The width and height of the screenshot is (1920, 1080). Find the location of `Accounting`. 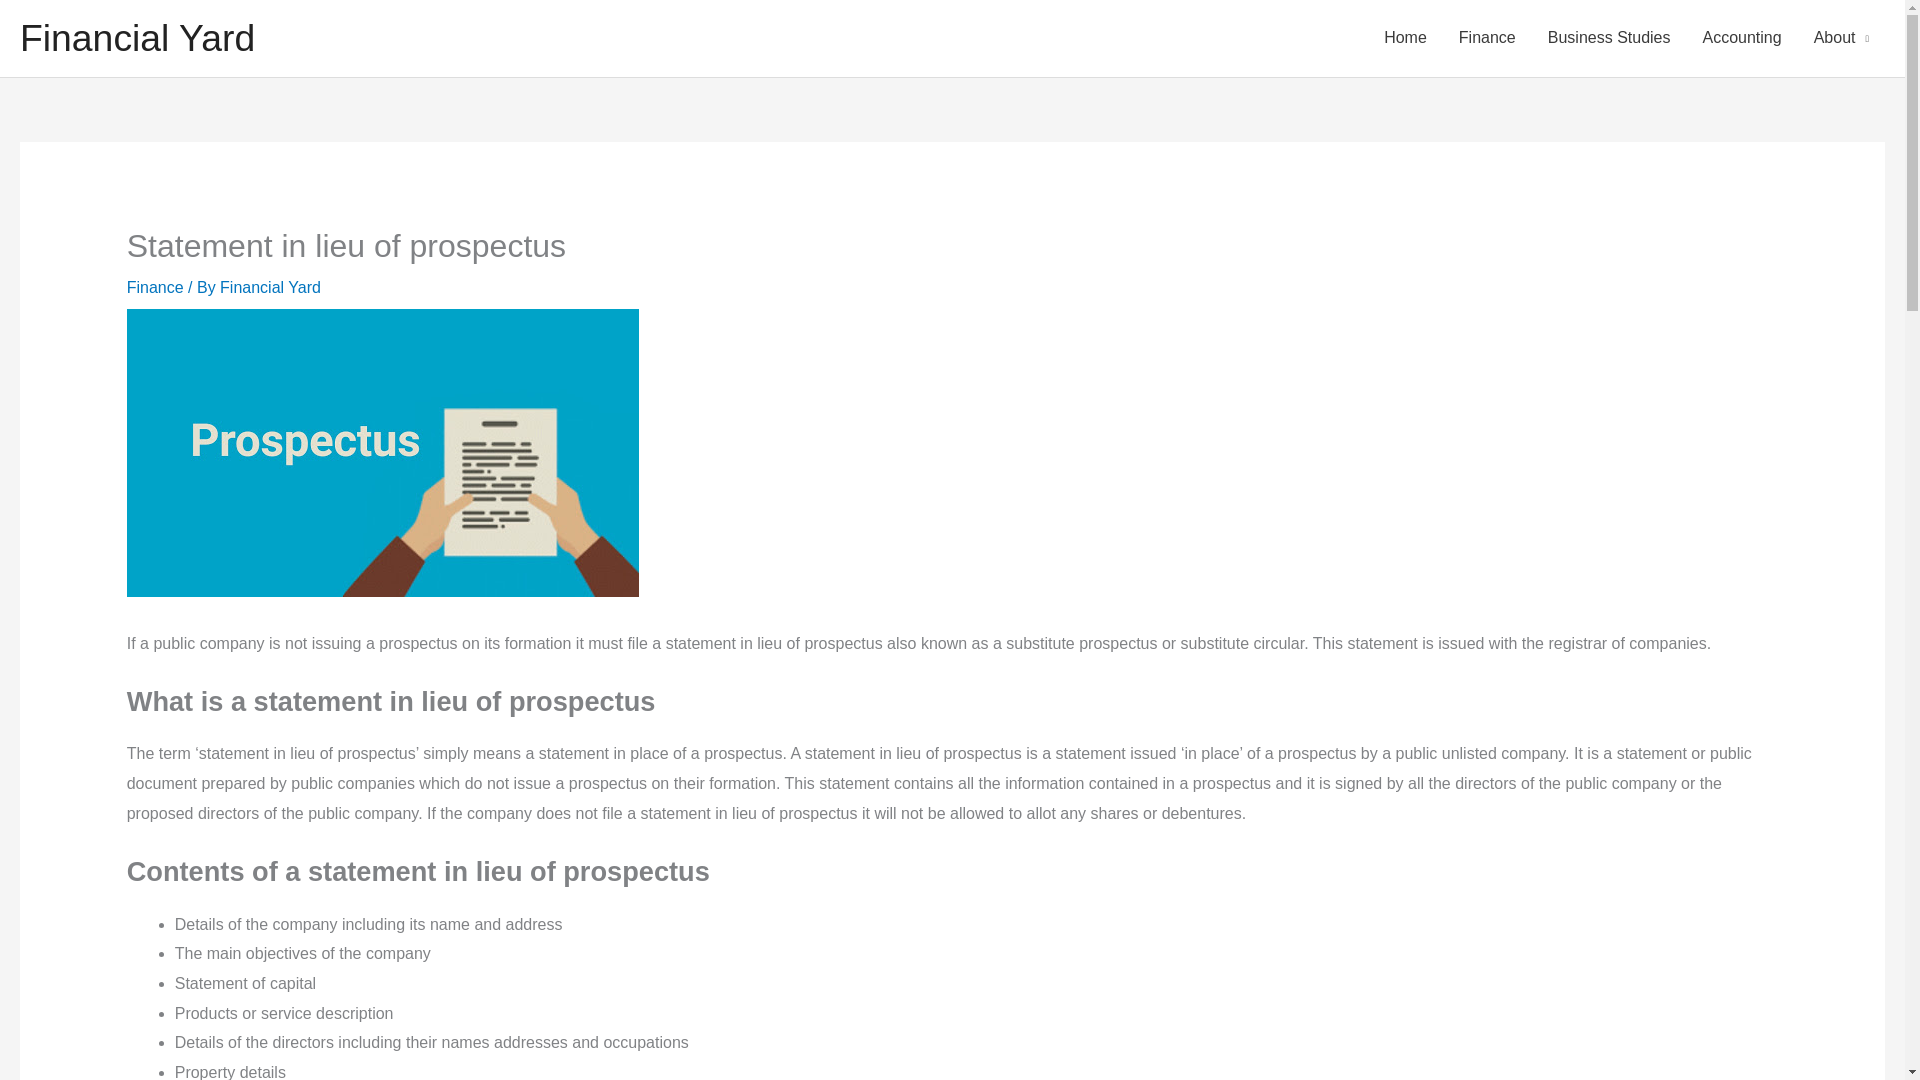

Accounting is located at coordinates (1741, 38).